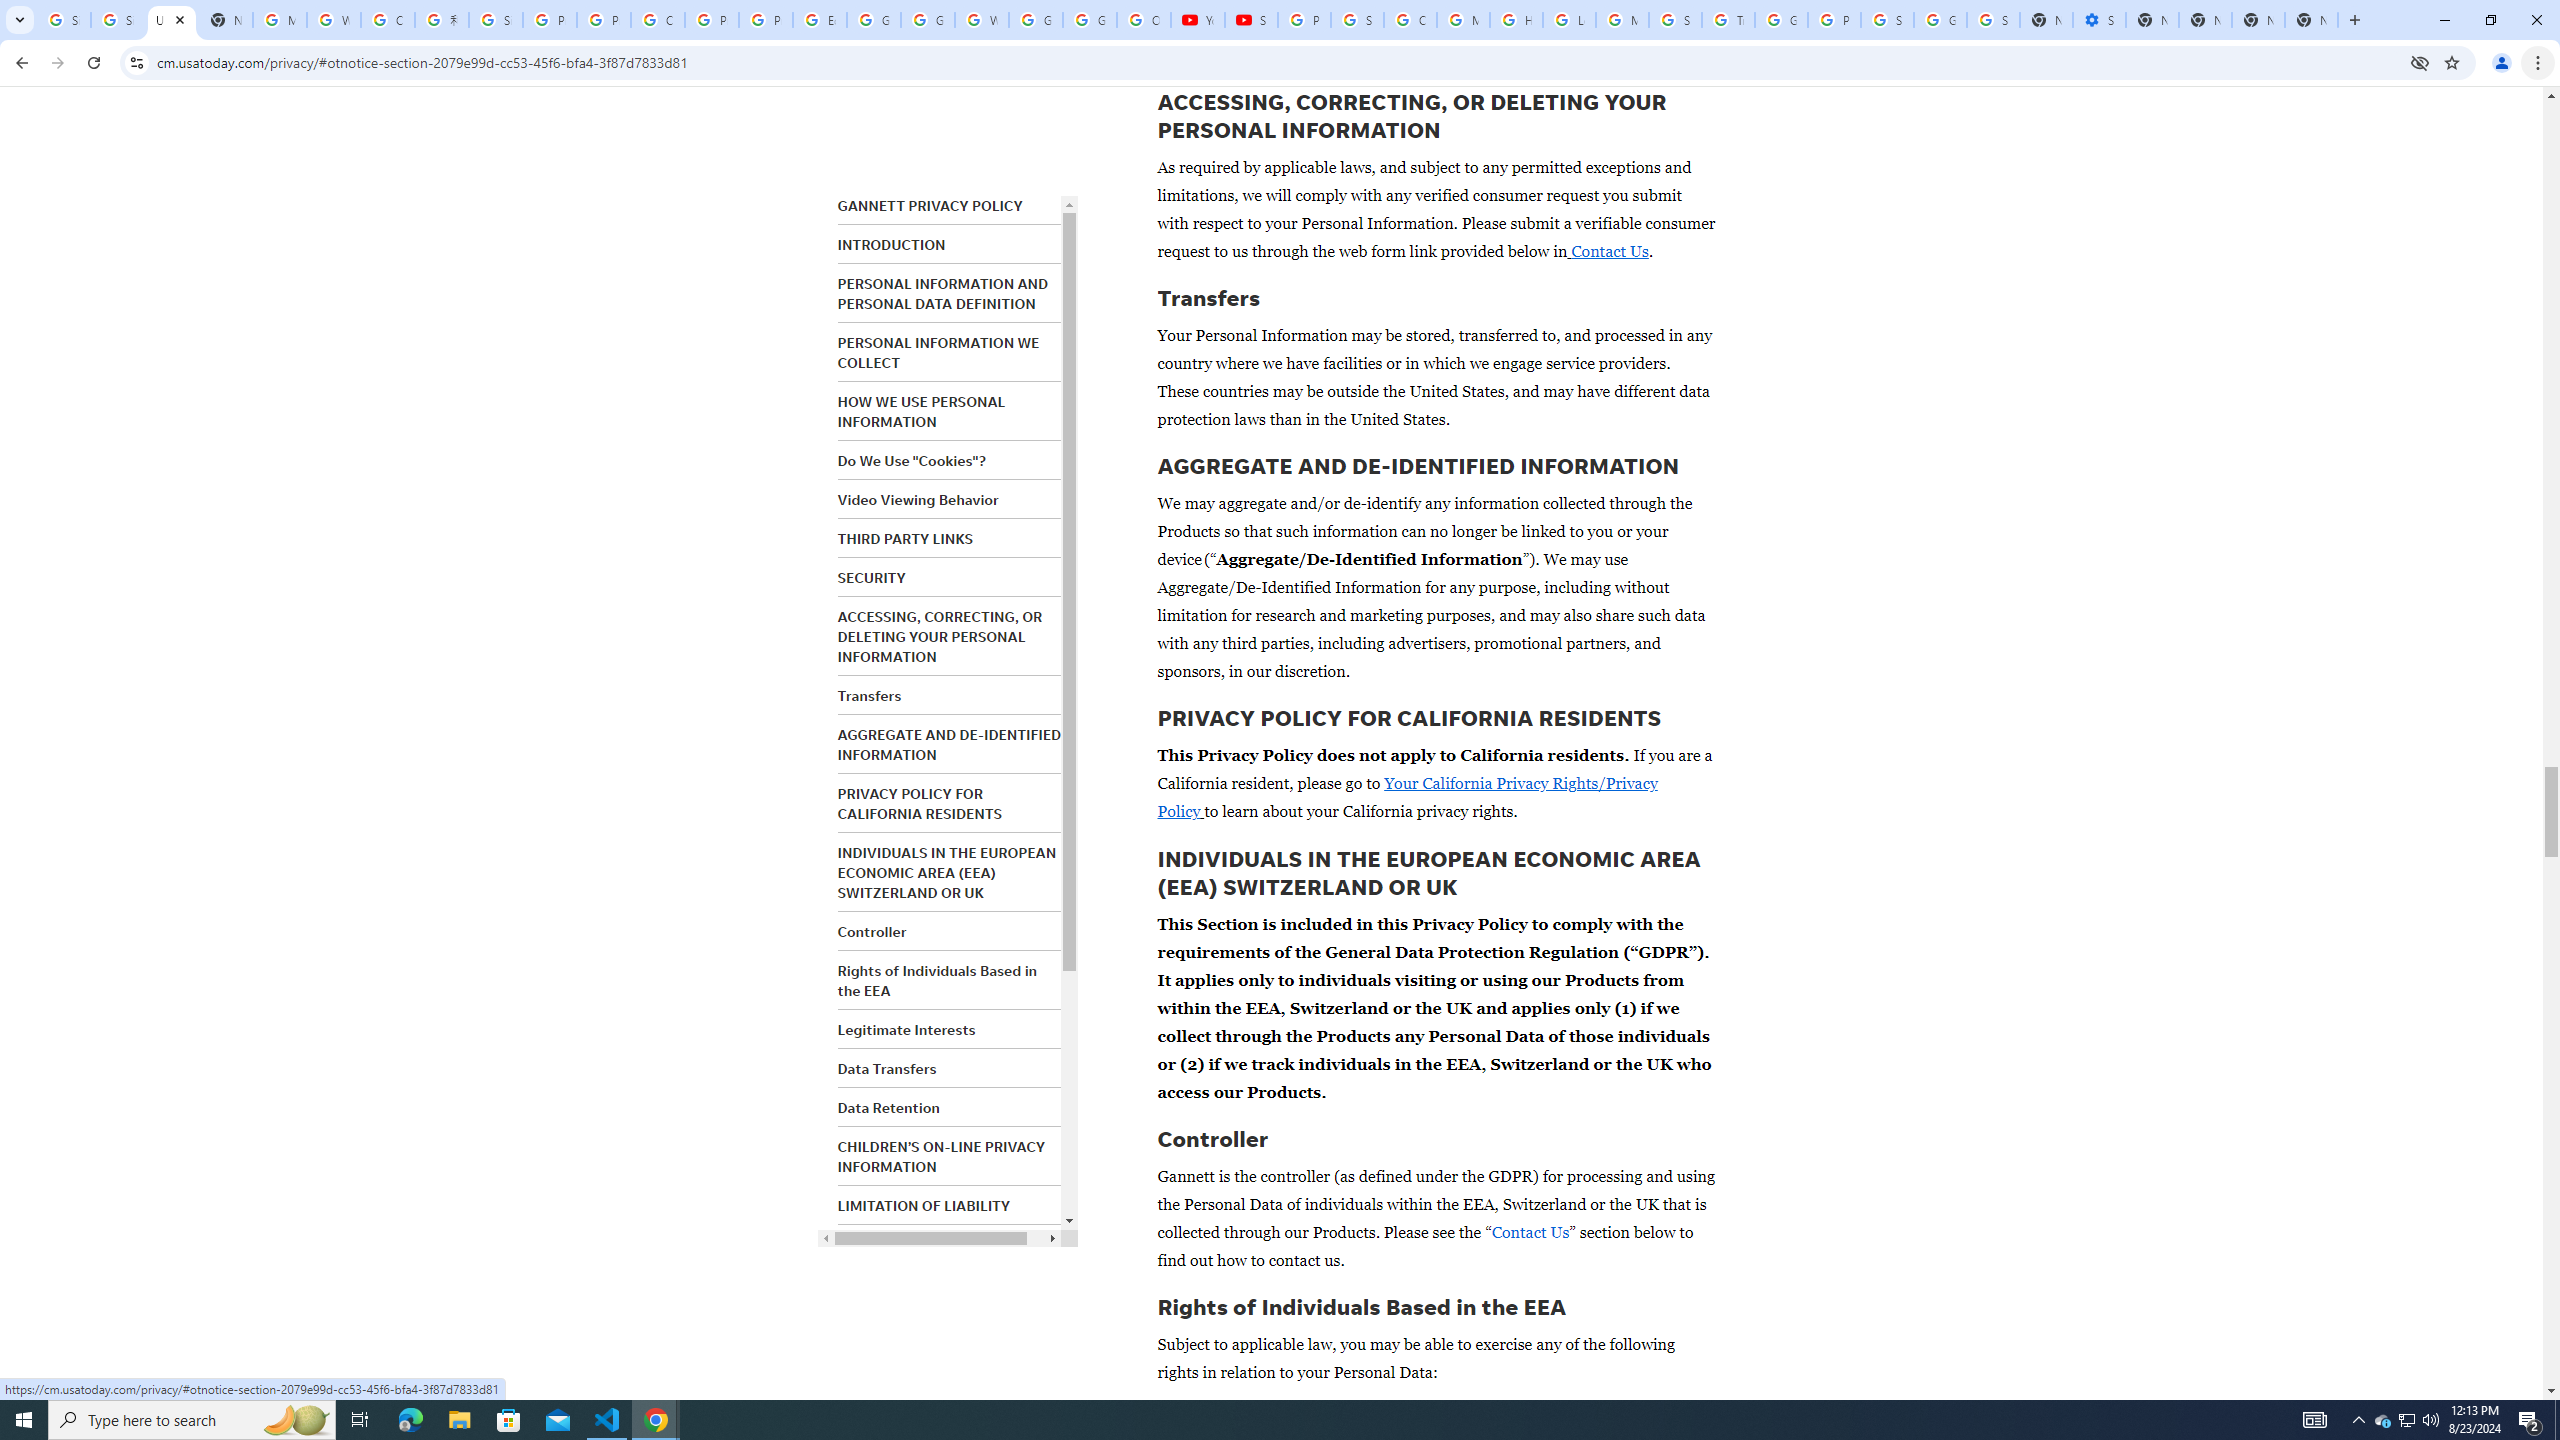 This screenshot has height=1440, width=2560. I want to click on PERSONAL INFORMATION WE COLLECT, so click(938, 352).